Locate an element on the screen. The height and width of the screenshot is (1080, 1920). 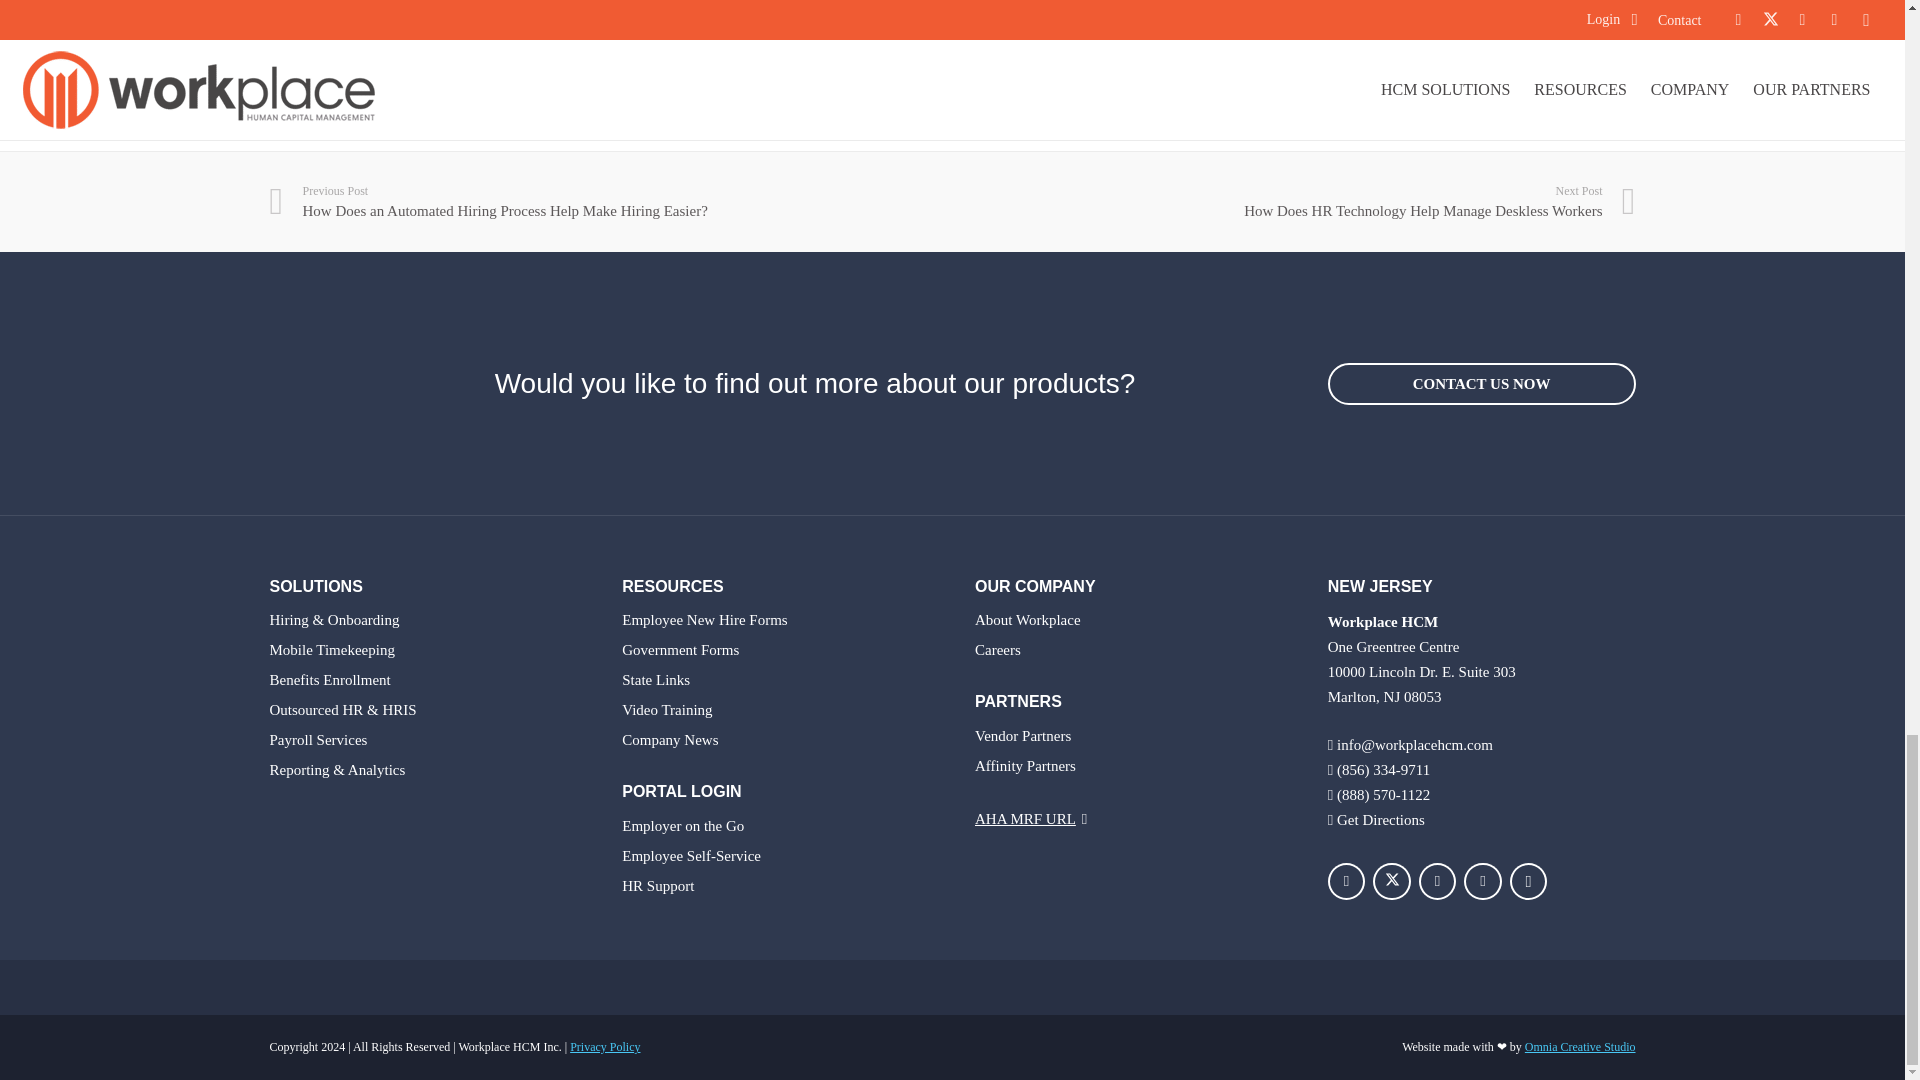
How Does HR Technology Help Manage Deskless Workers is located at coordinates (1294, 202).